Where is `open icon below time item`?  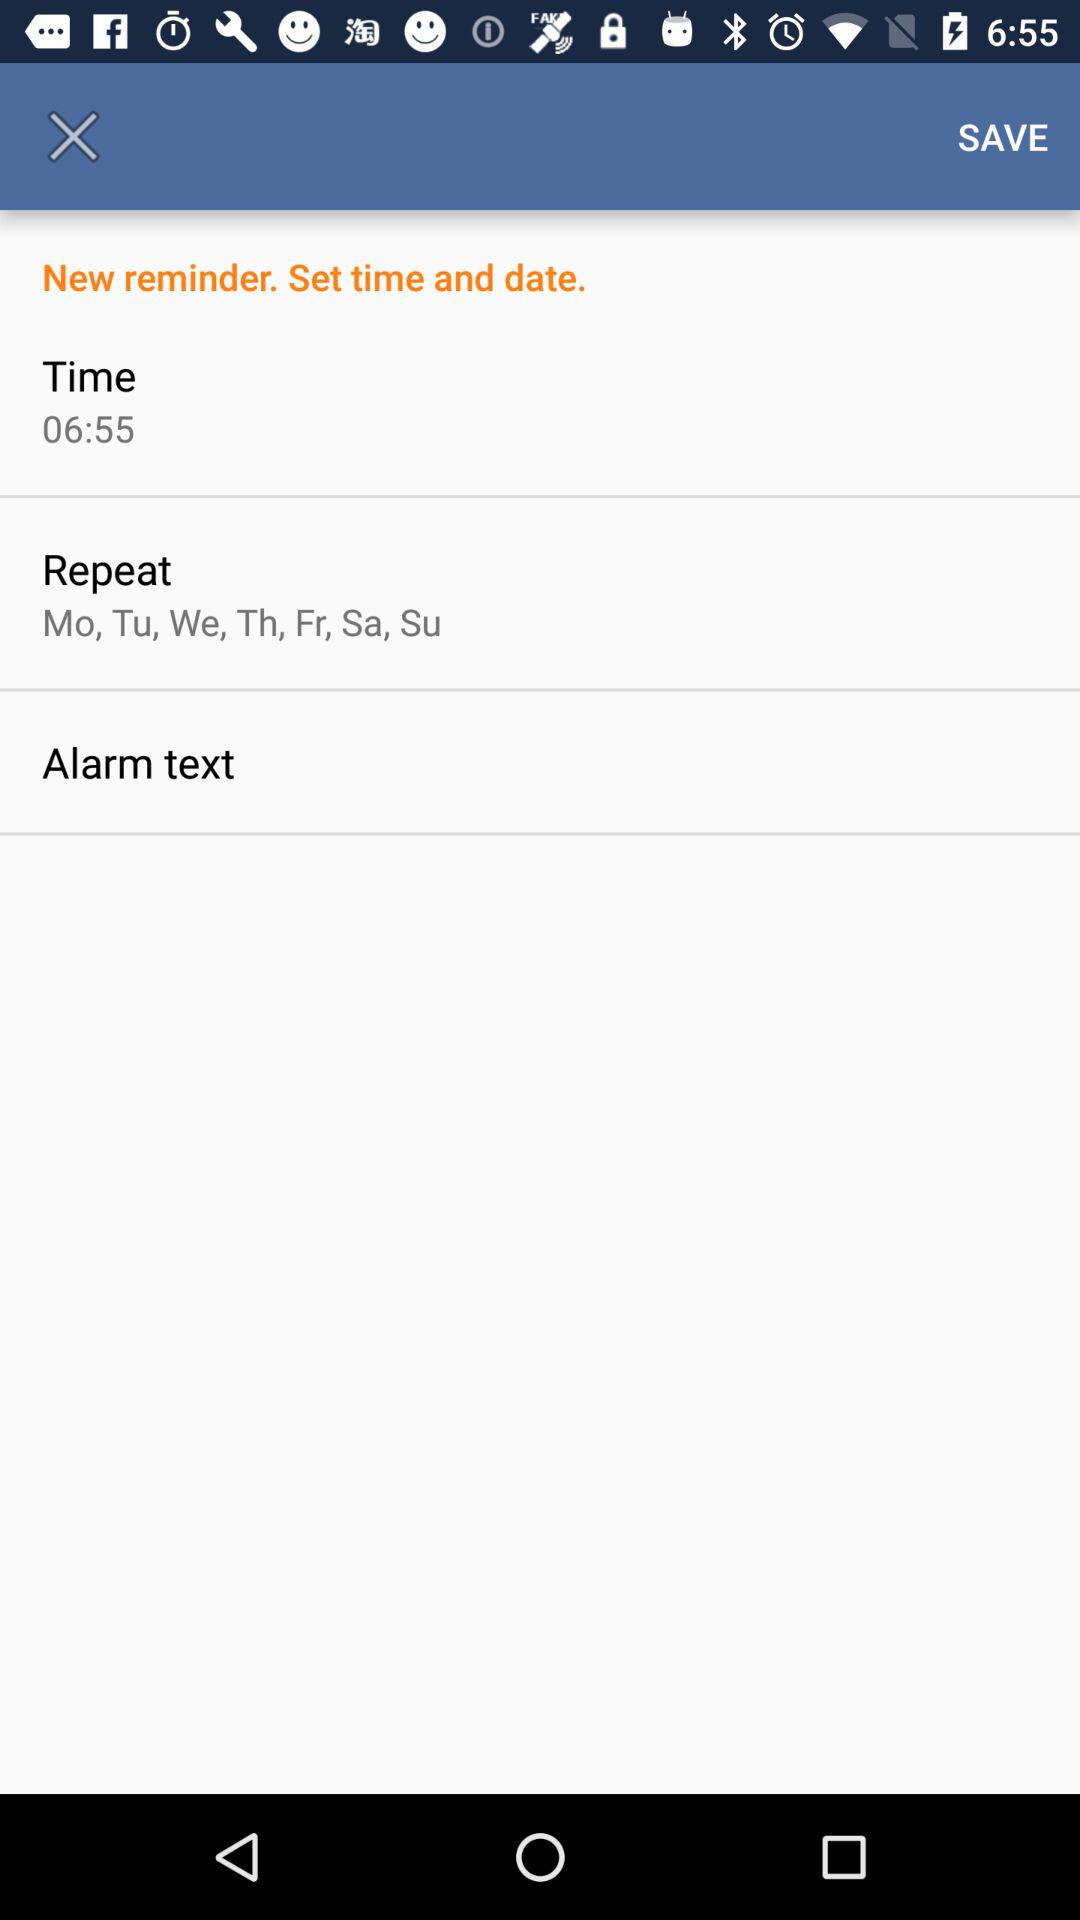
open icon below time item is located at coordinates (88, 428).